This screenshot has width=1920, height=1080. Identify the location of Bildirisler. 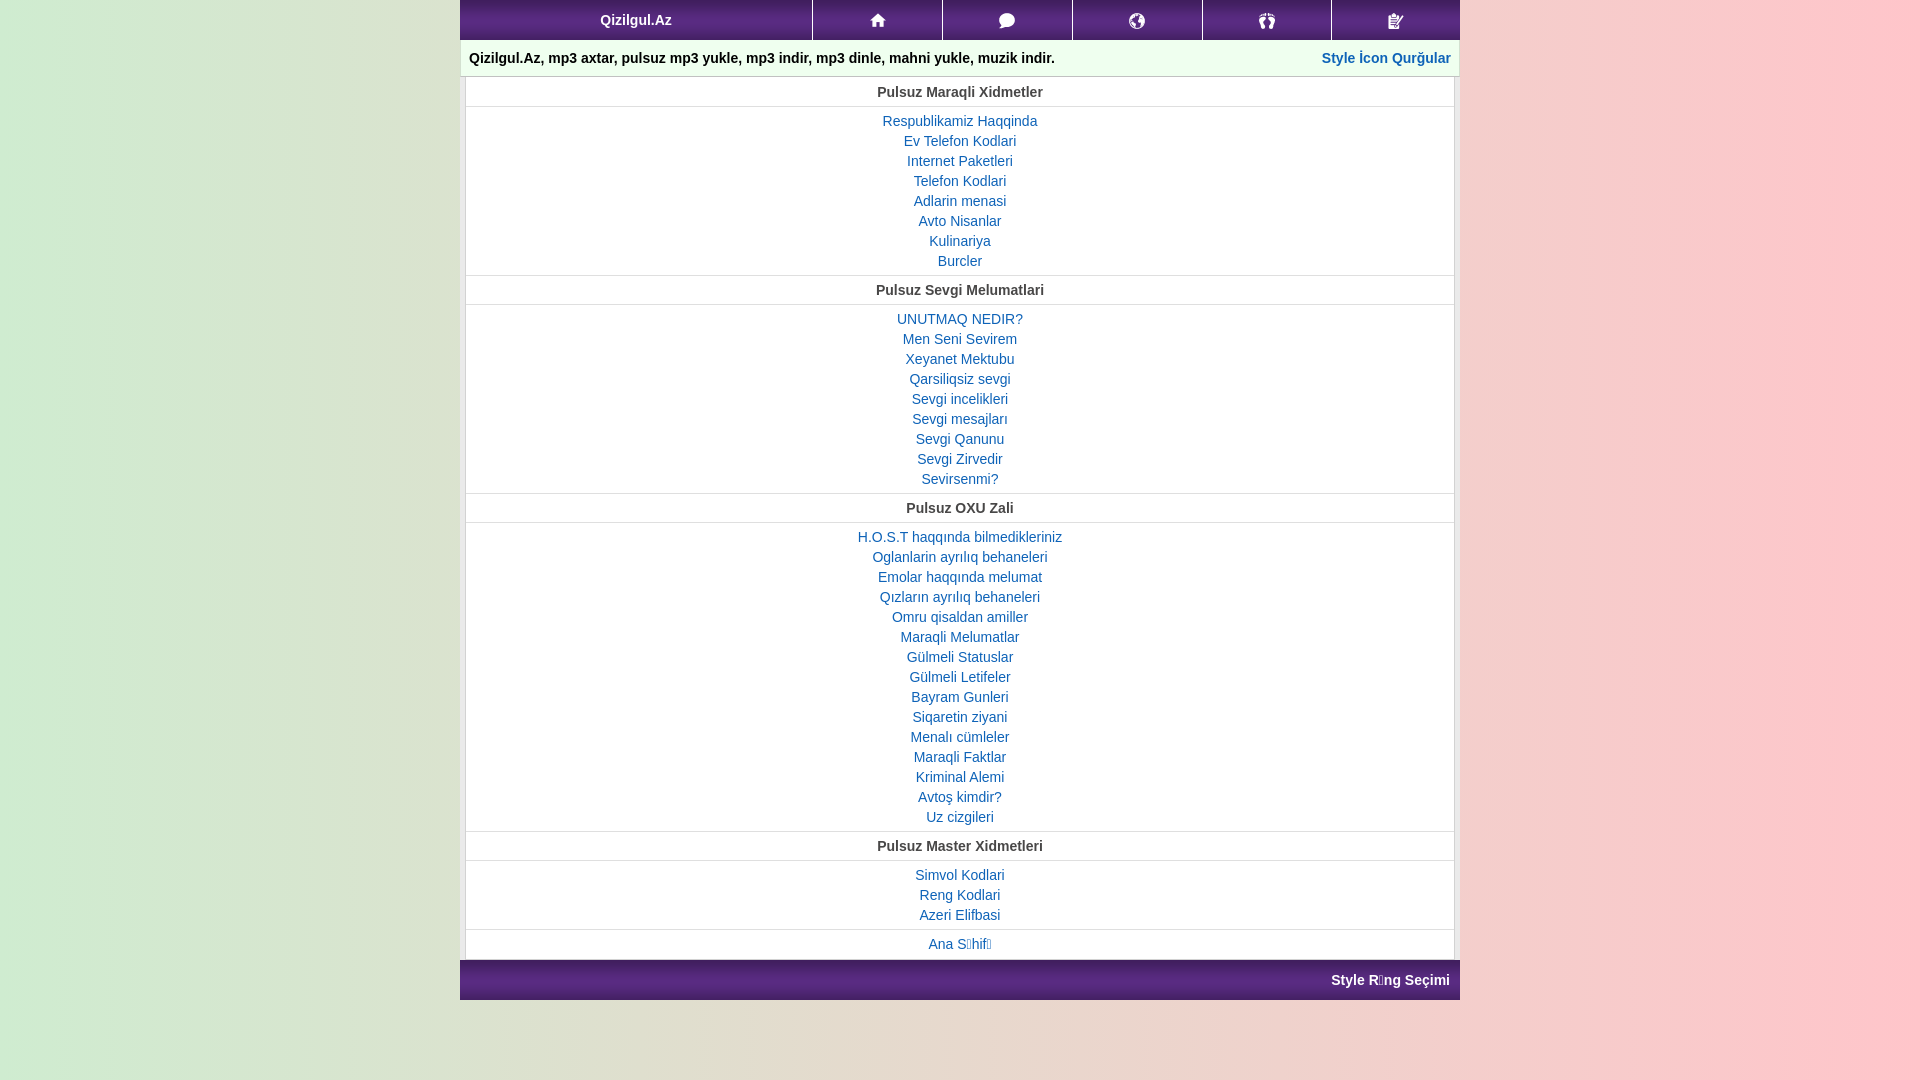
(1138, 20).